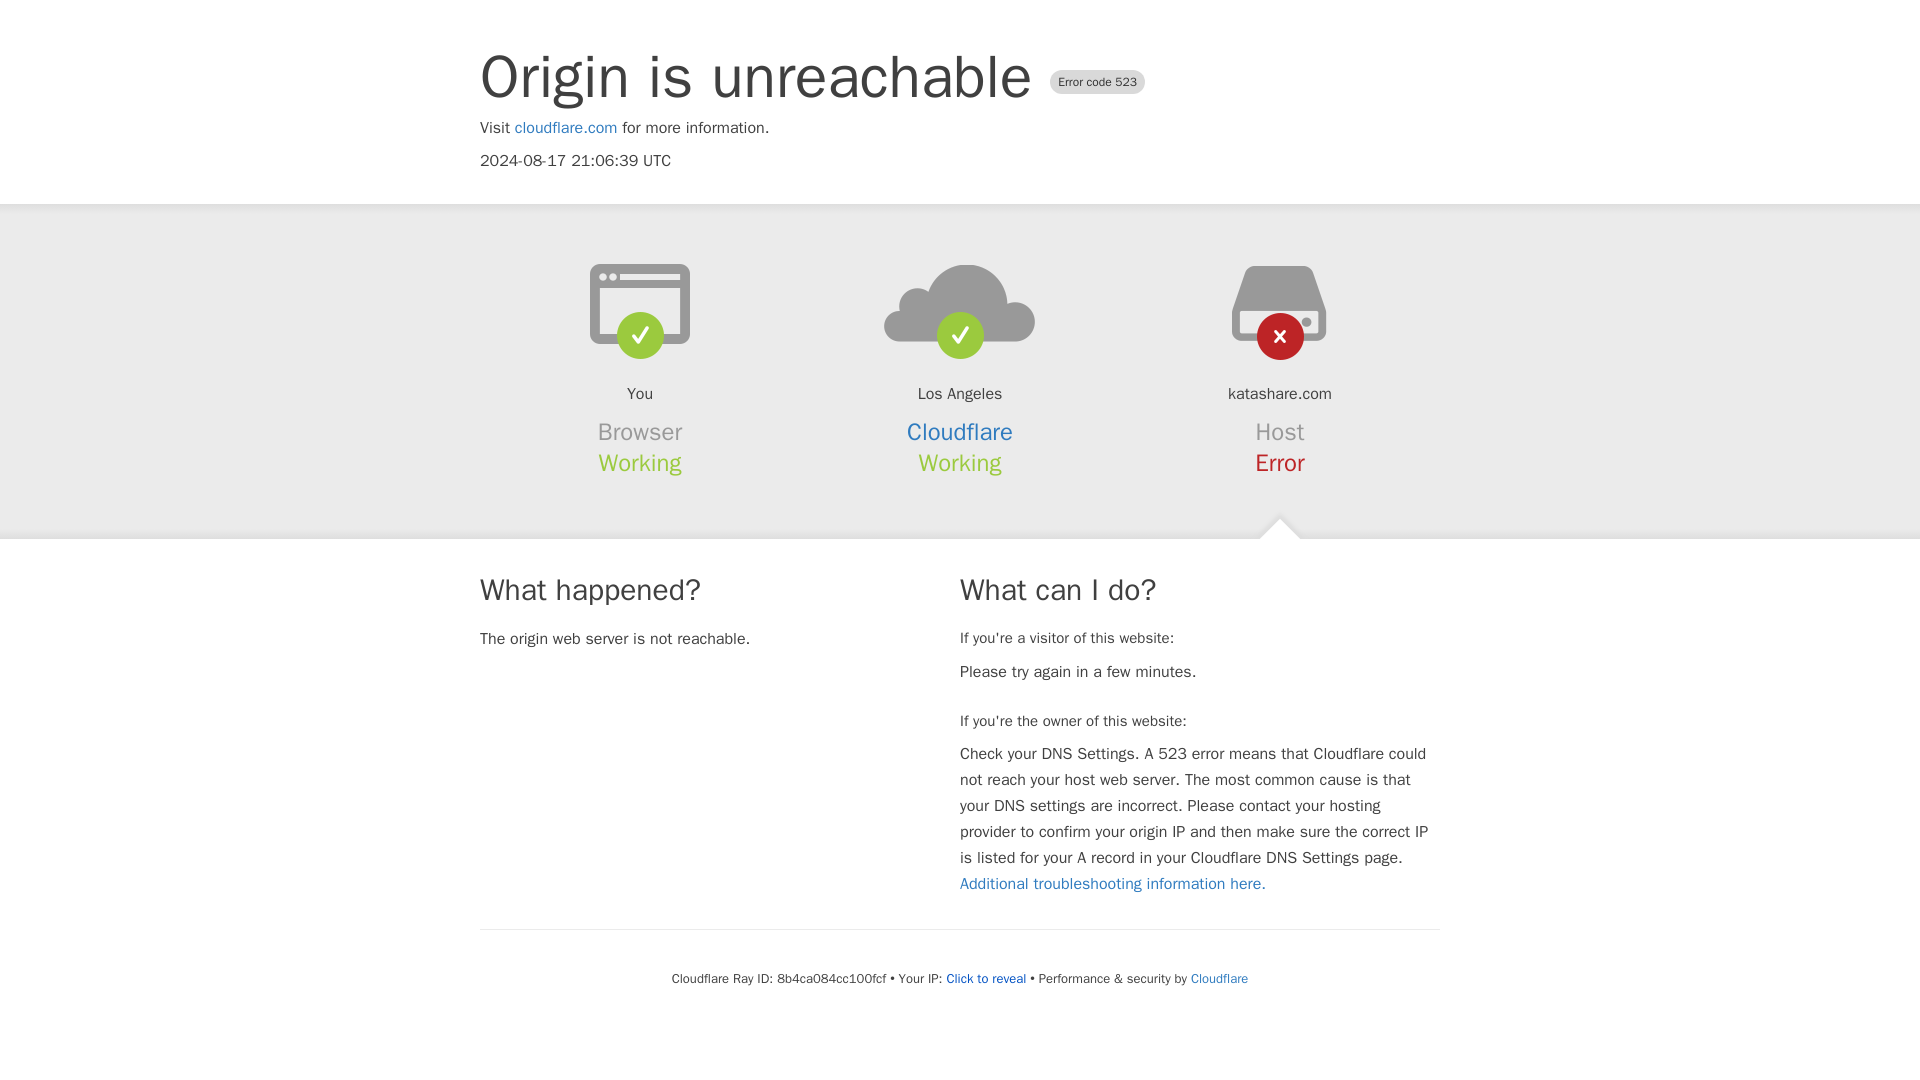  What do you see at coordinates (1112, 884) in the screenshot?
I see `Additional troubleshooting information here.` at bounding box center [1112, 884].